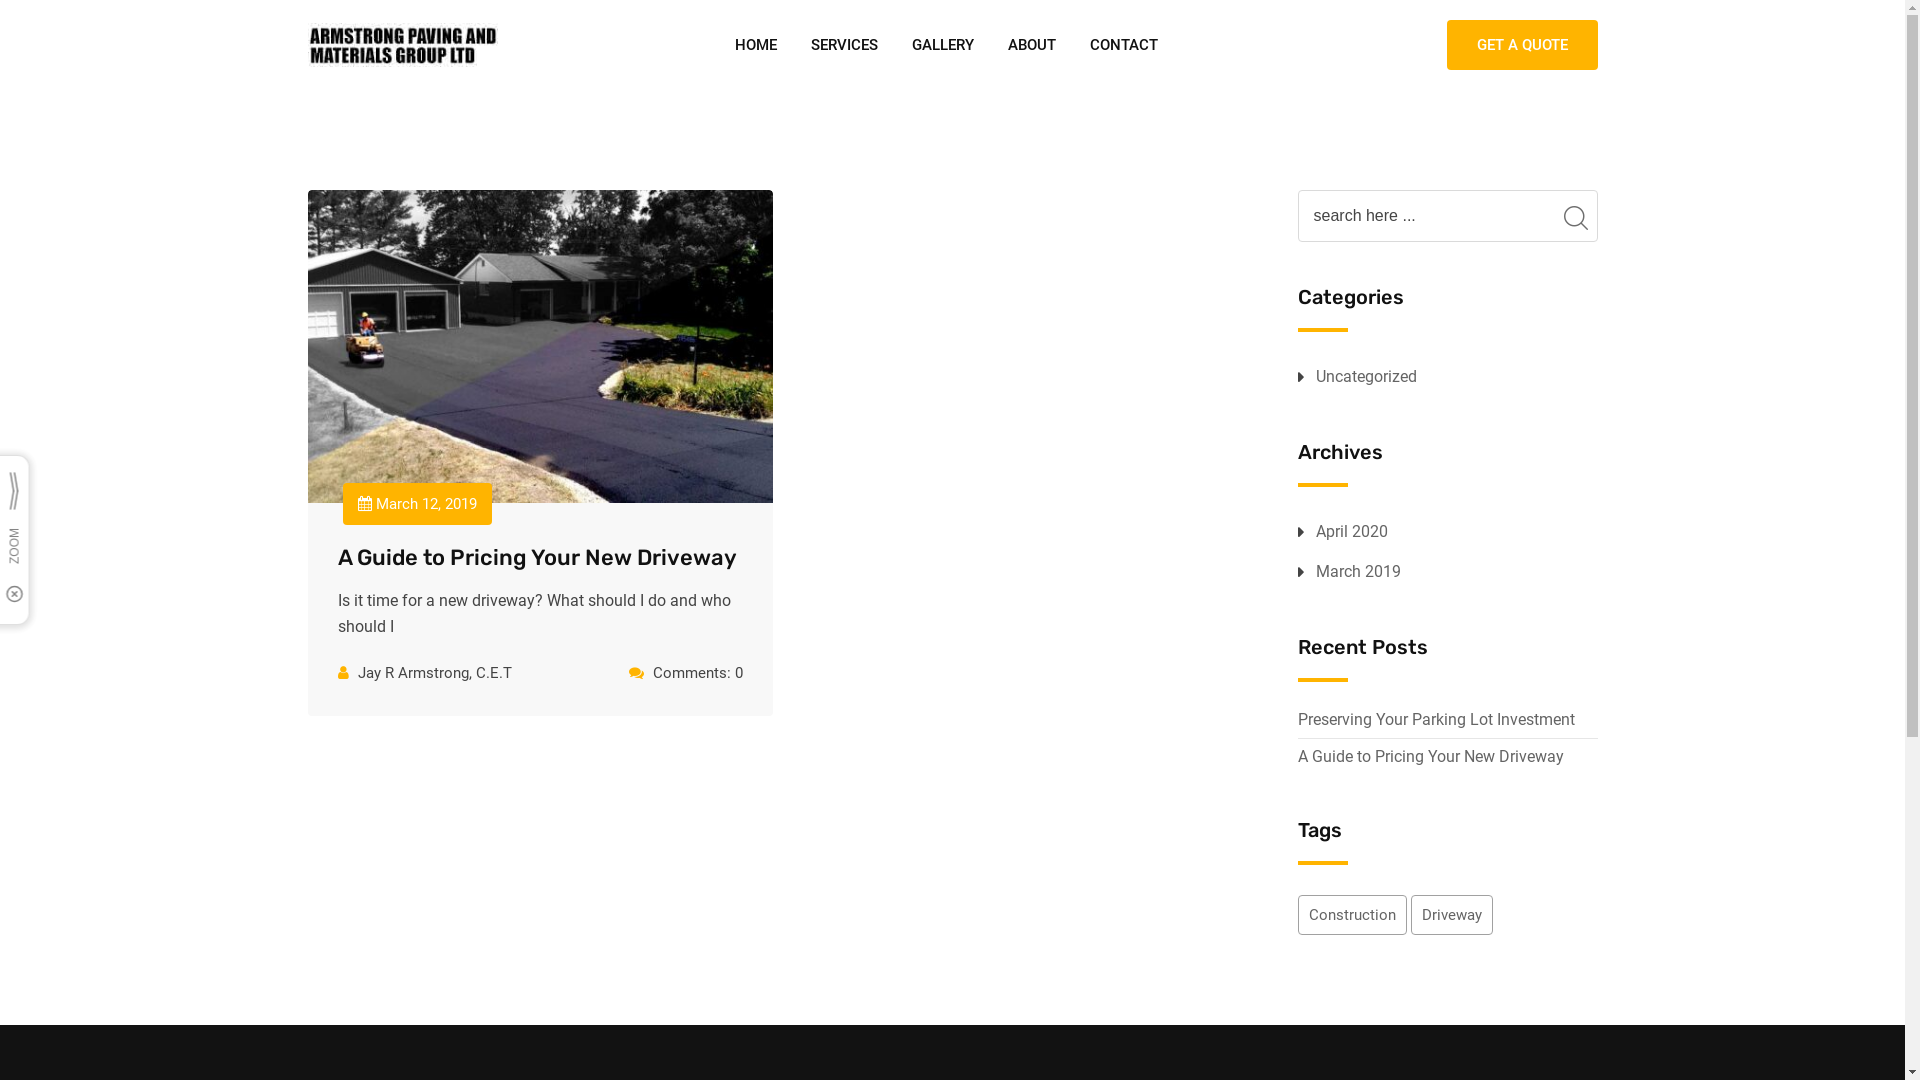 The height and width of the screenshot is (1080, 1920). I want to click on Construction, so click(1352, 915).